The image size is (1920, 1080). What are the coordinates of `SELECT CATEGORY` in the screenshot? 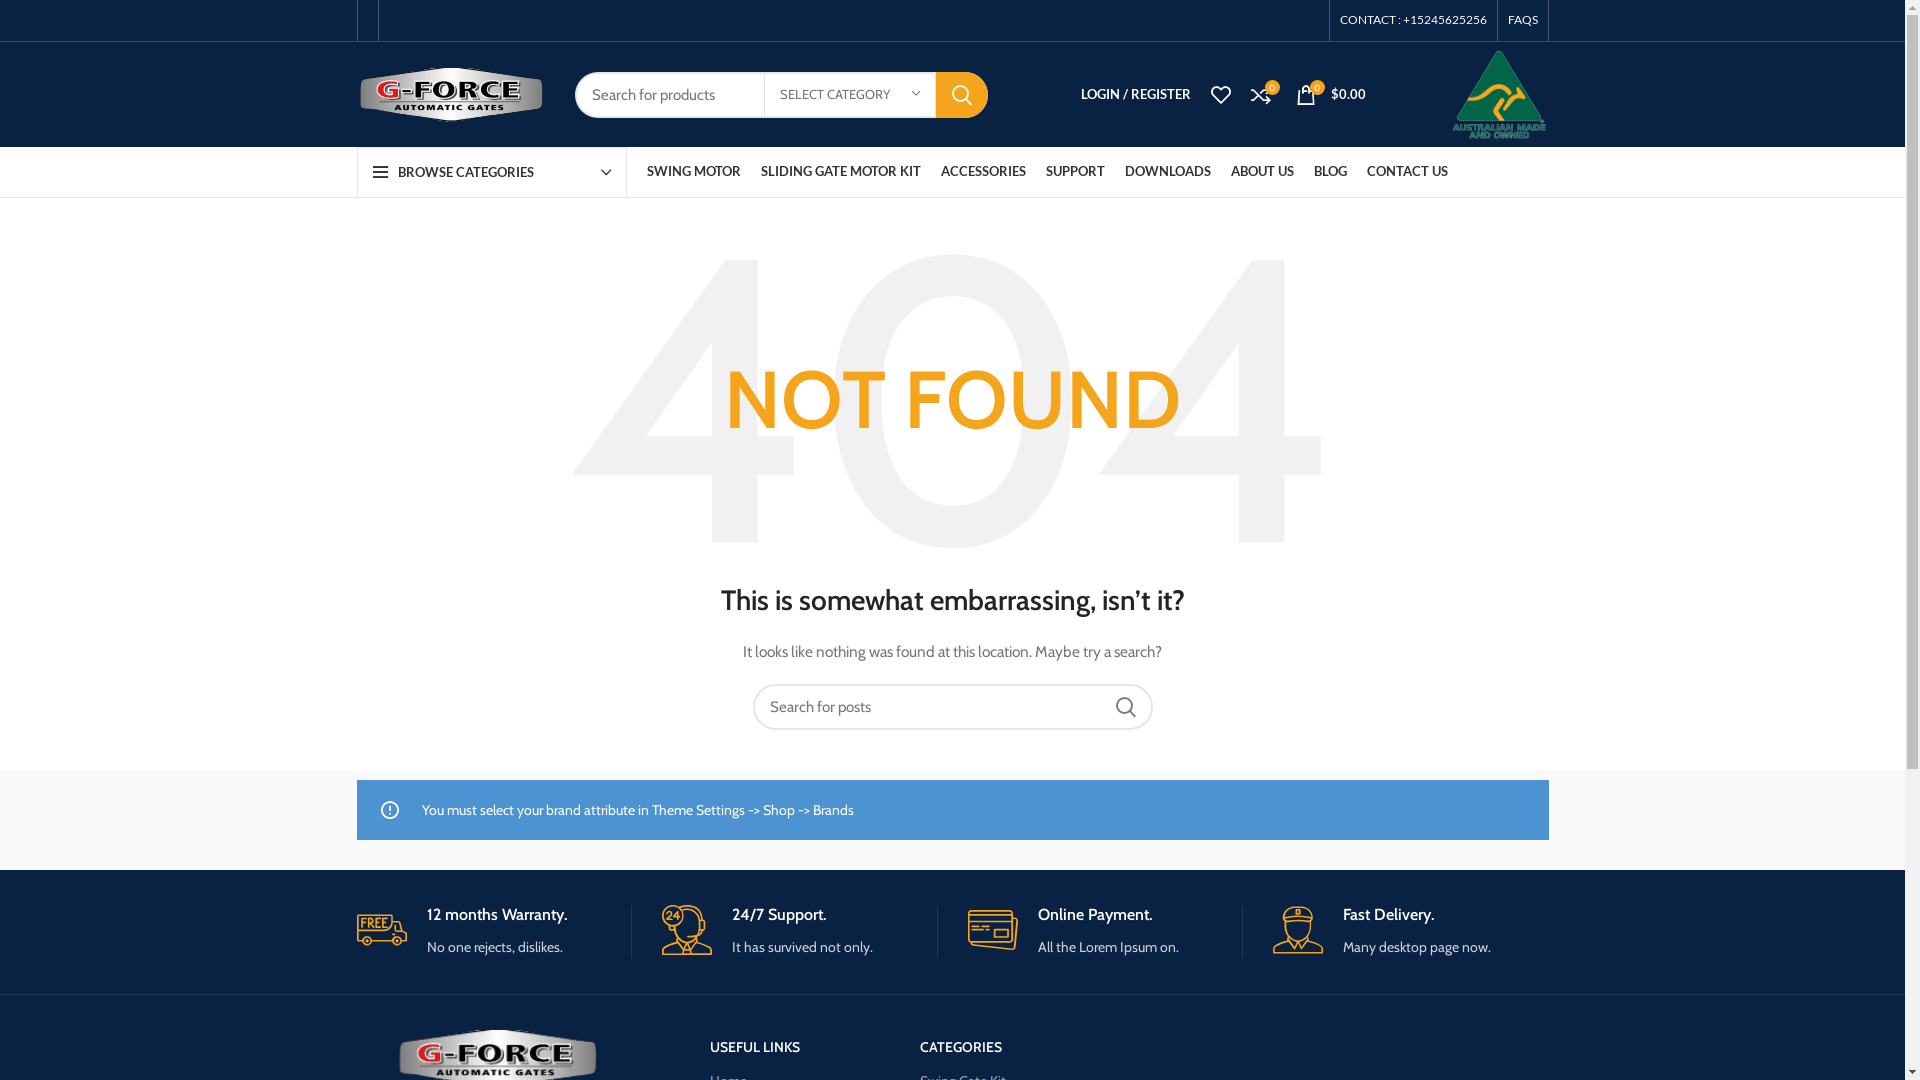 It's located at (850, 95).